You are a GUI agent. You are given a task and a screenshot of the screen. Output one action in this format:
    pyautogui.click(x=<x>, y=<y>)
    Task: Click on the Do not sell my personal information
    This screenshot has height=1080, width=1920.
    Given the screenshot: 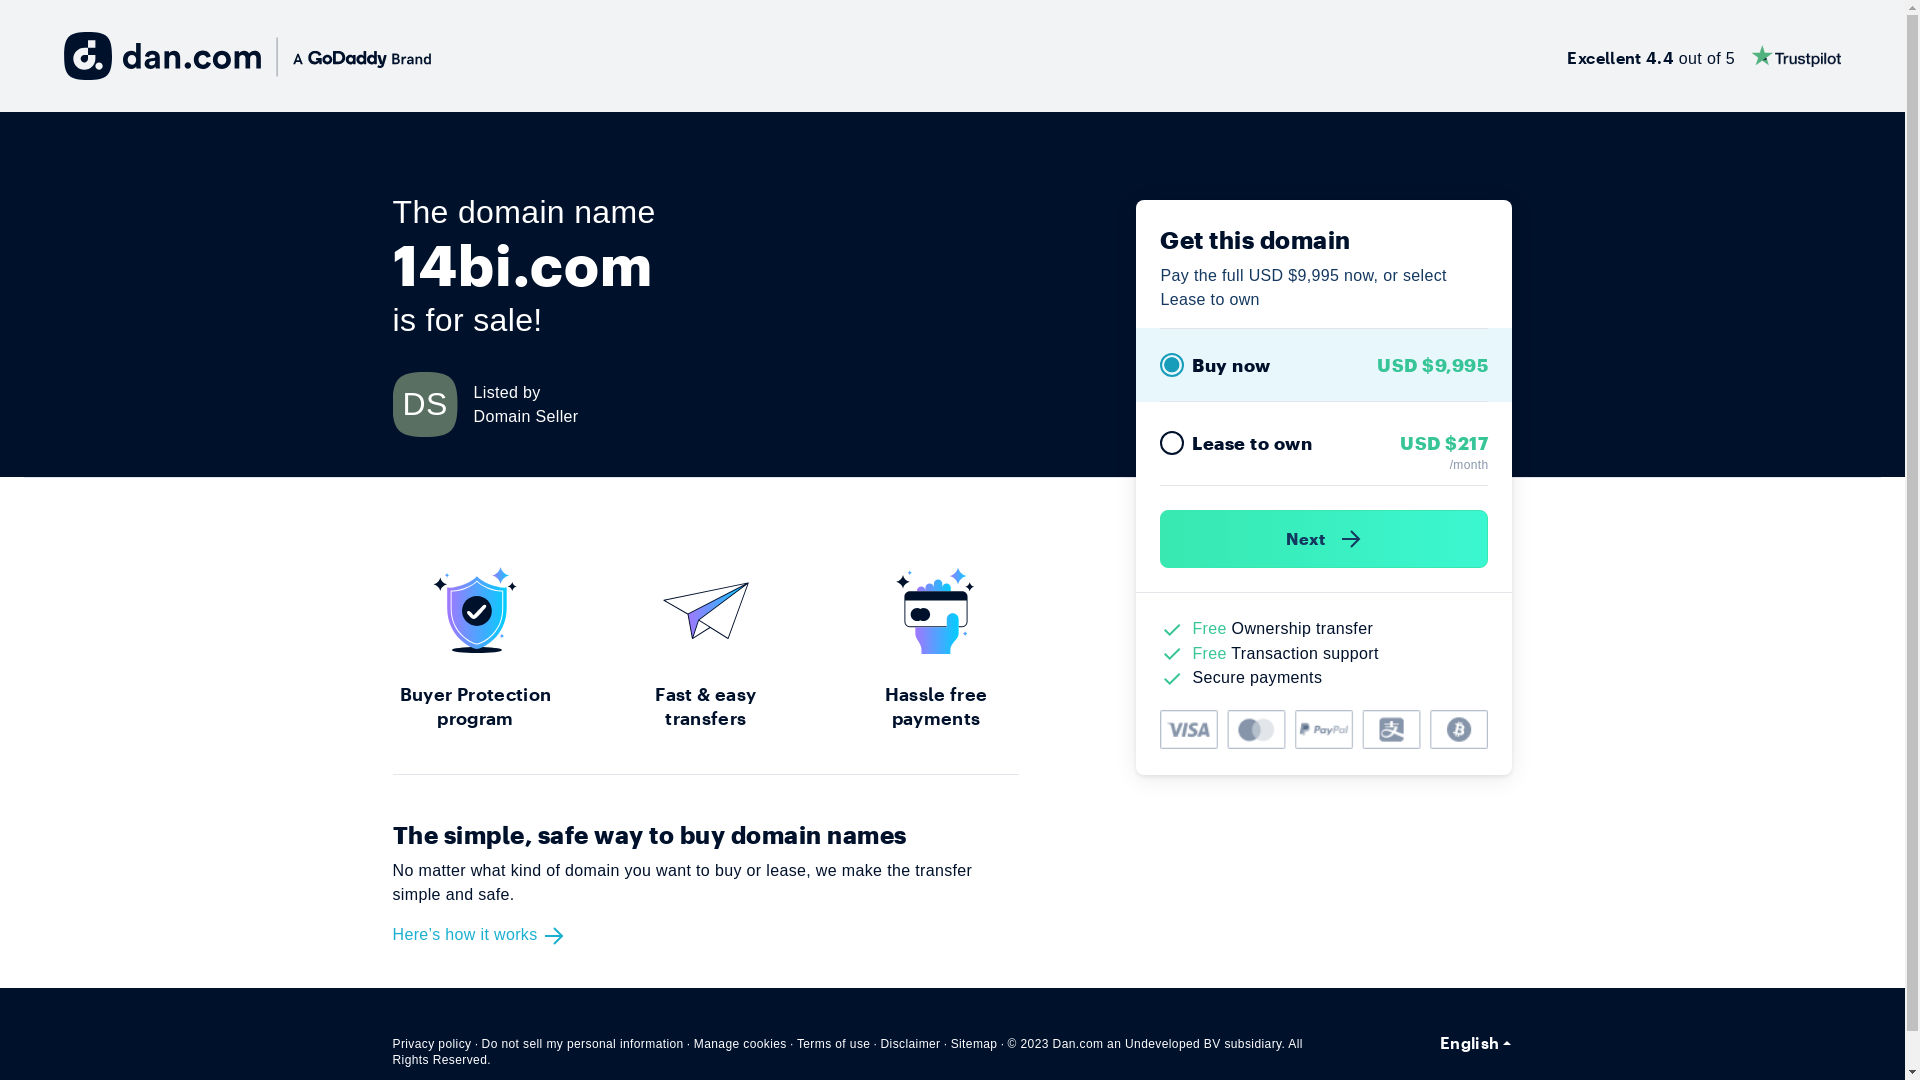 What is the action you would take?
    pyautogui.click(x=583, y=1044)
    